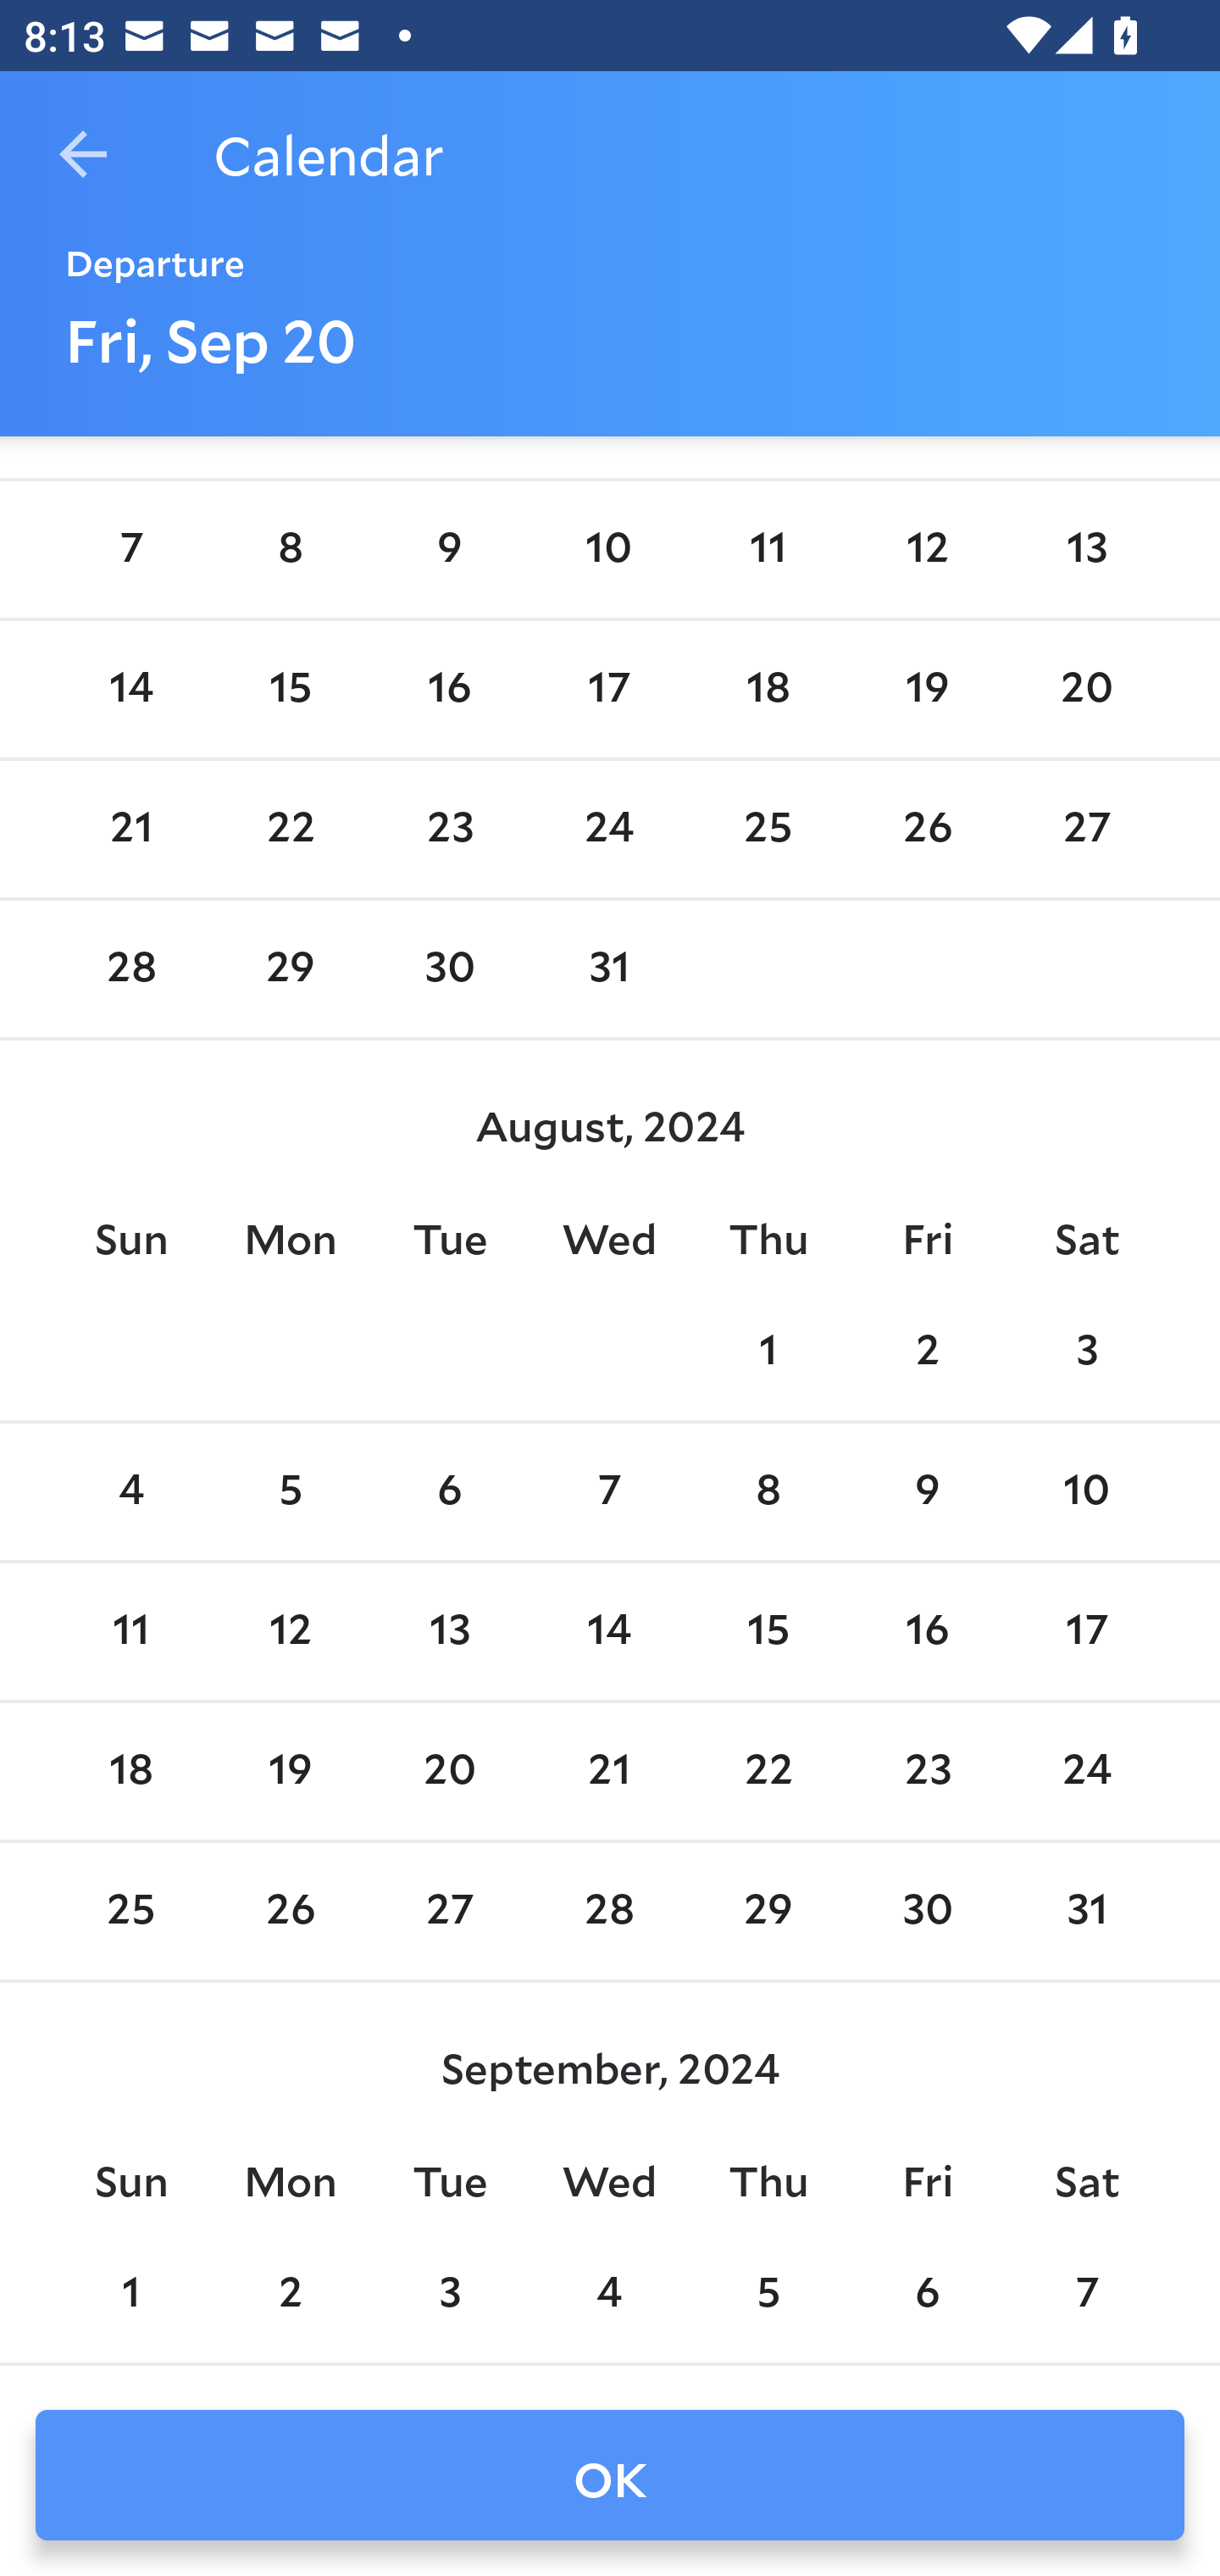 The height and width of the screenshot is (2576, 1220). I want to click on 16, so click(927, 1633).